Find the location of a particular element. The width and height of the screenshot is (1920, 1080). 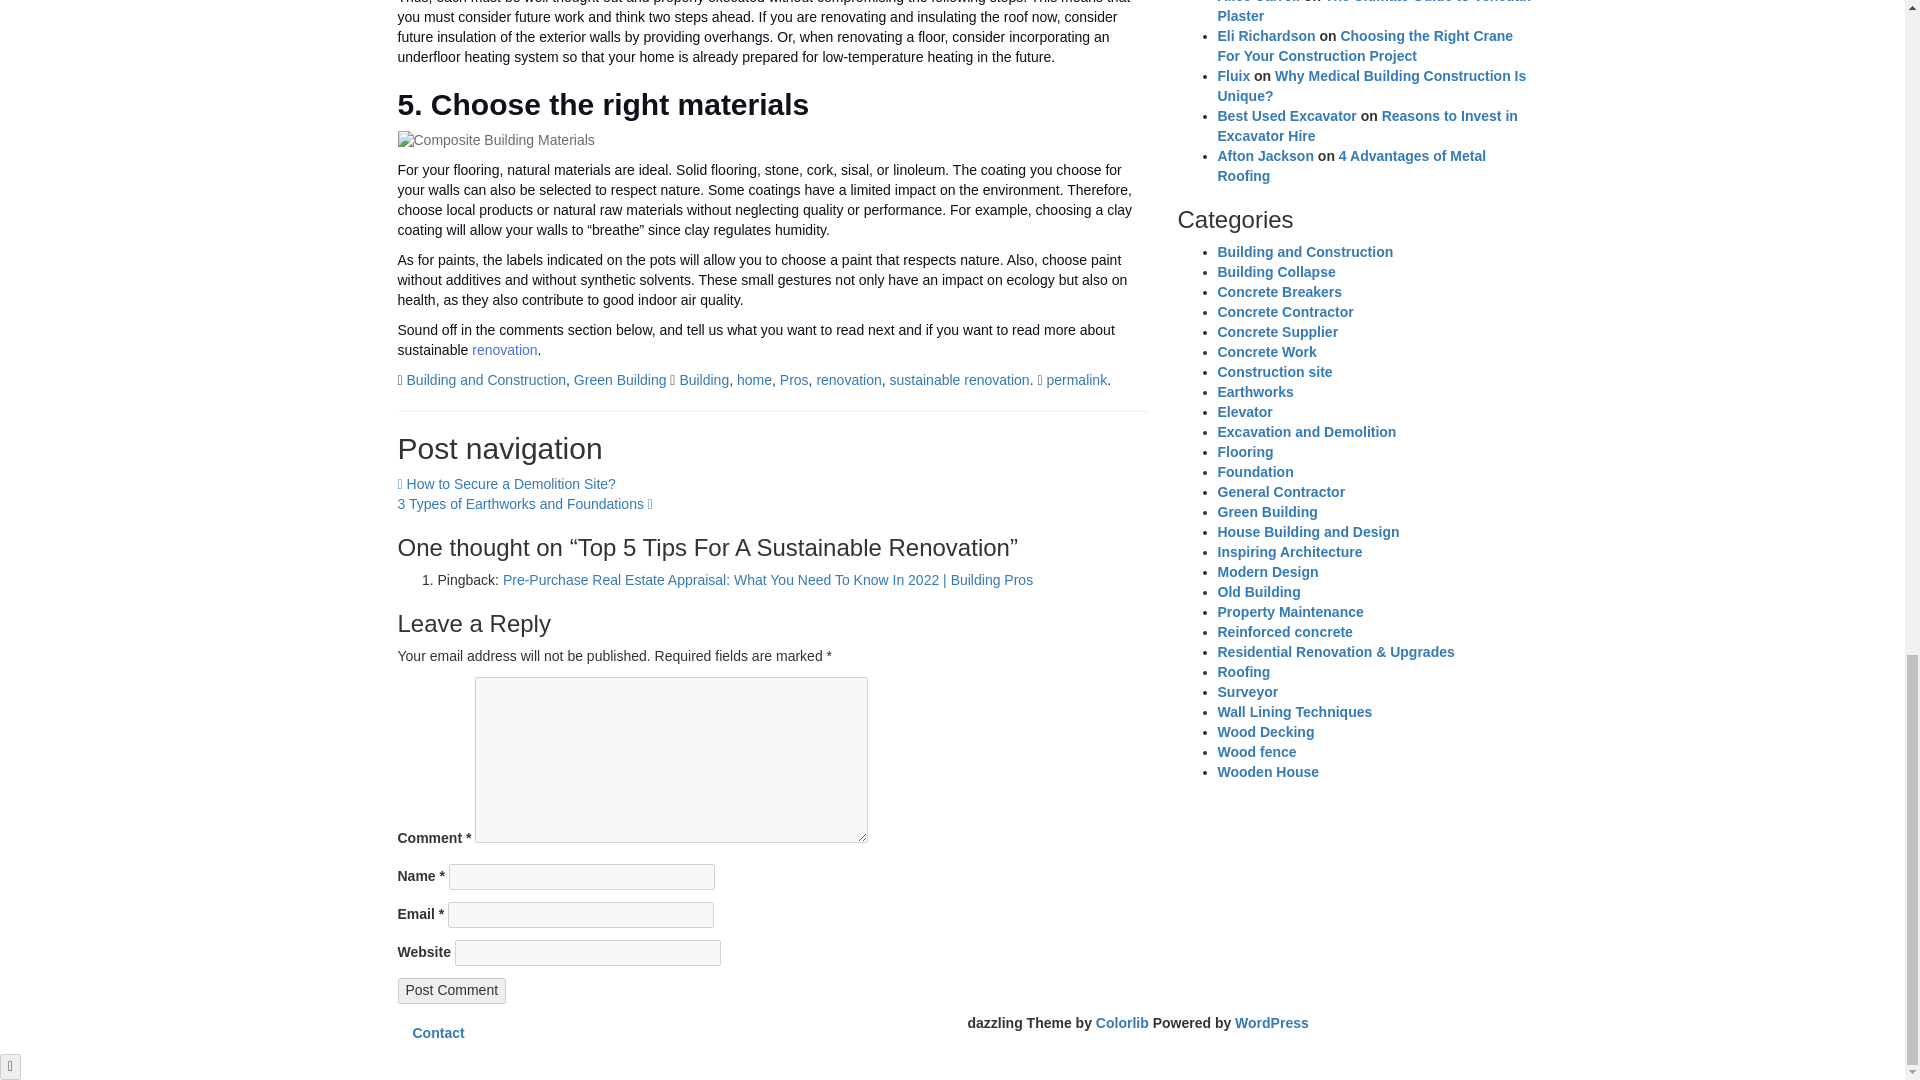

How to Secure a Demolition Site? is located at coordinates (506, 484).